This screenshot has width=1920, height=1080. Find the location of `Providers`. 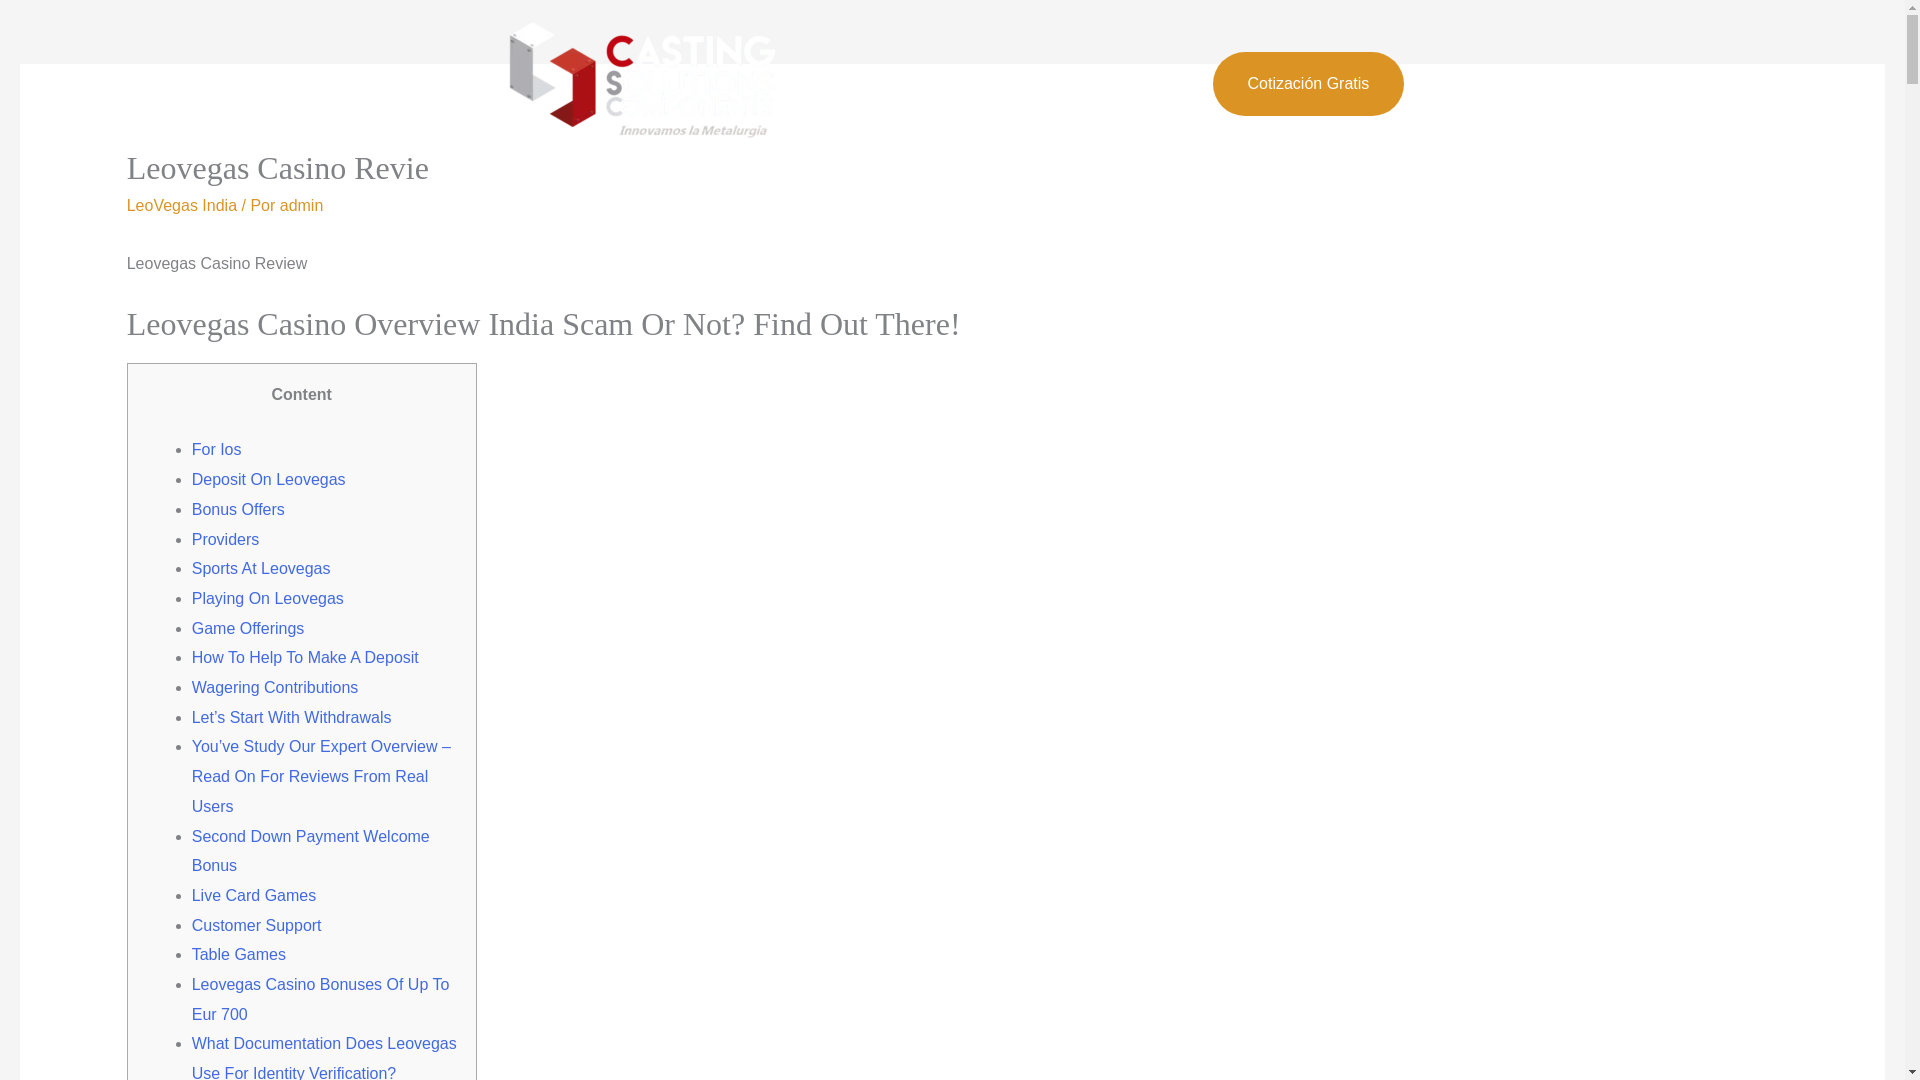

Providers is located at coordinates (226, 538).